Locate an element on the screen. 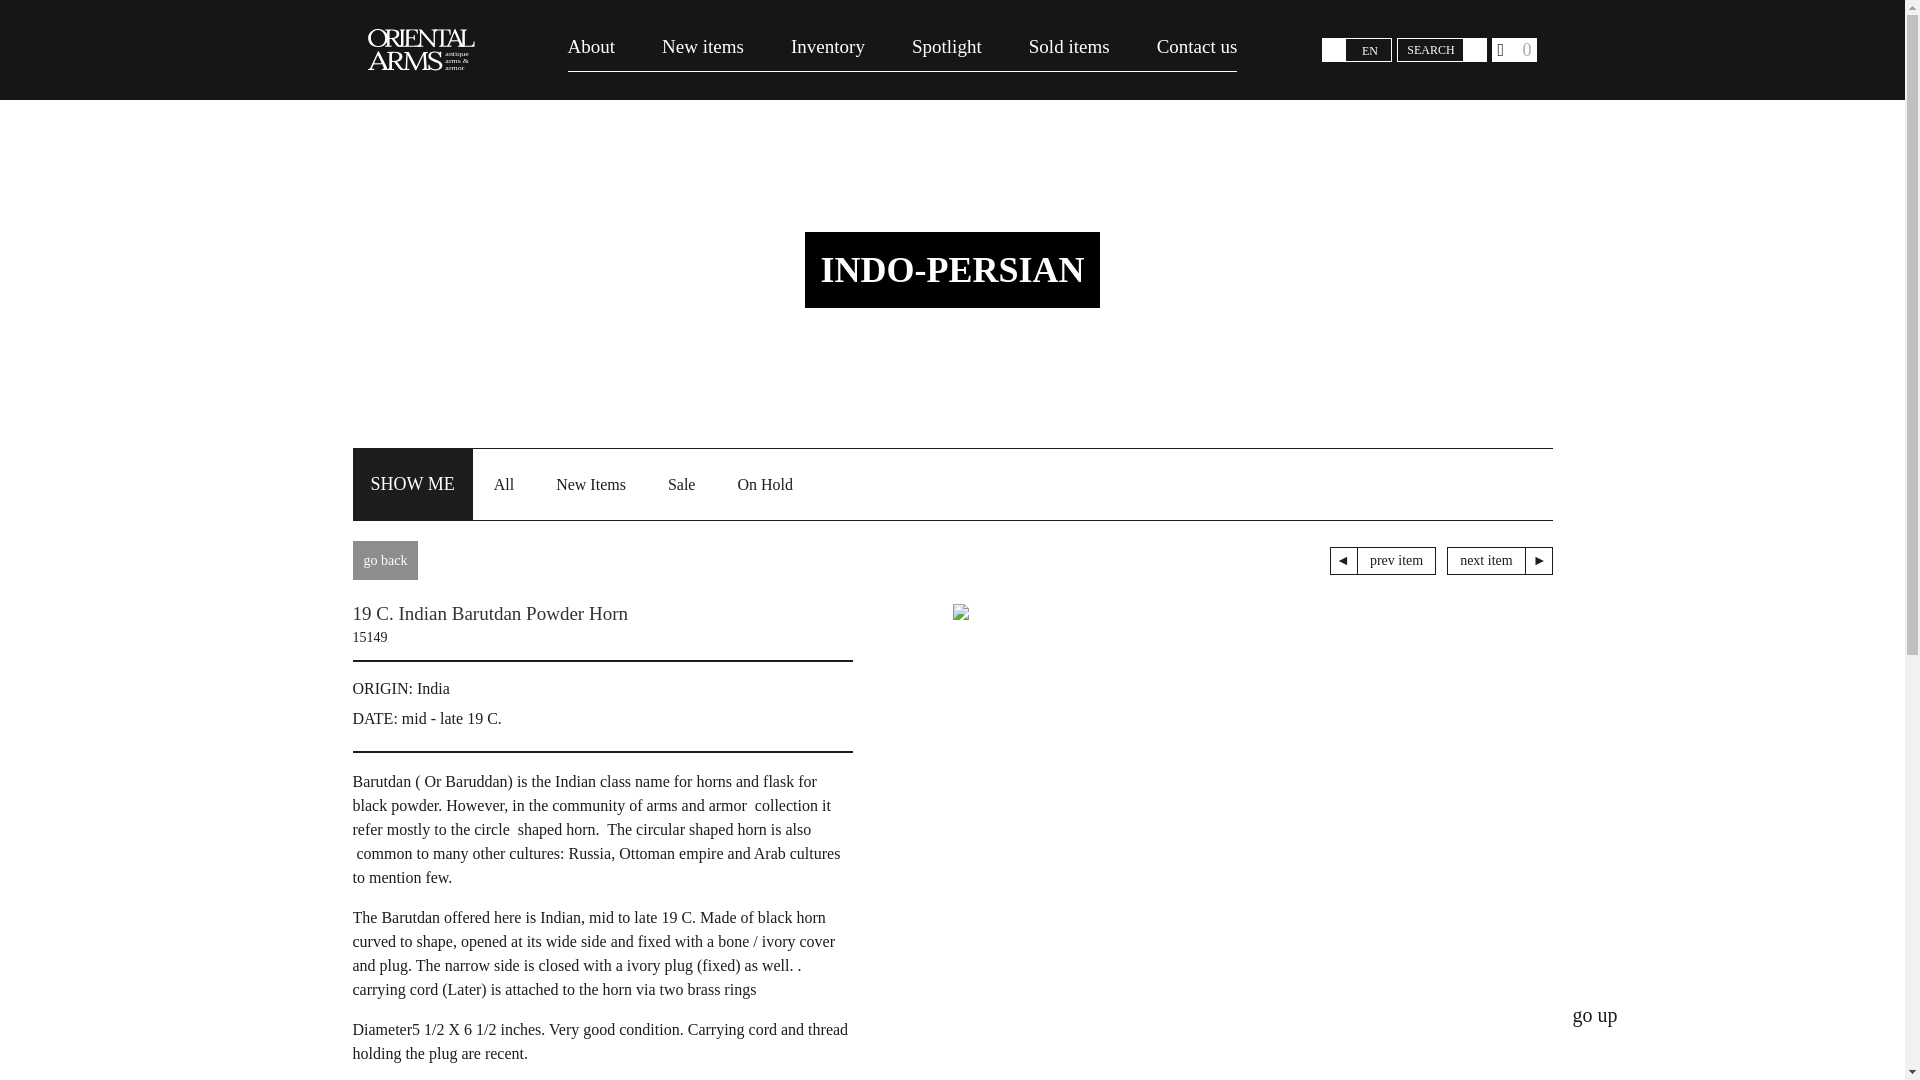 The height and width of the screenshot is (1080, 1920). Search is located at coordinates (1474, 50).